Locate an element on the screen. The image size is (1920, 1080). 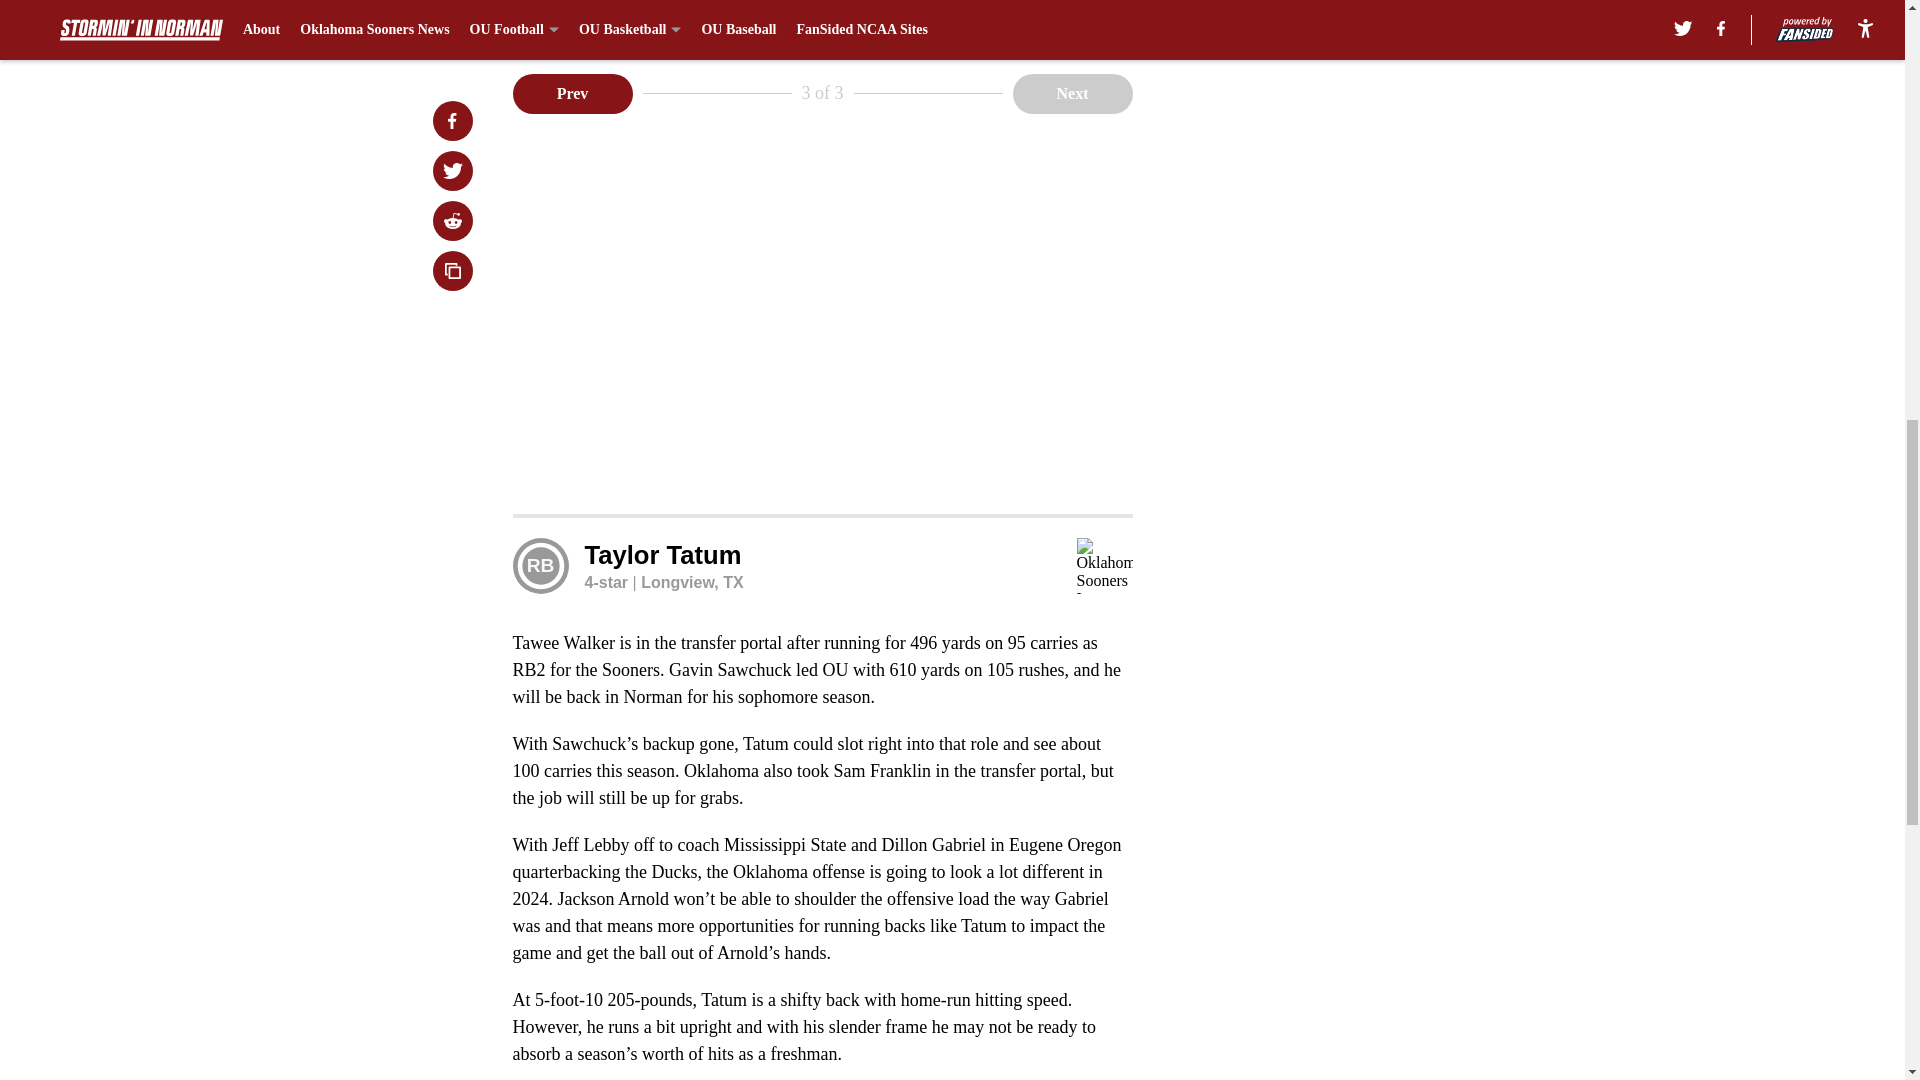
Prev is located at coordinates (572, 94).